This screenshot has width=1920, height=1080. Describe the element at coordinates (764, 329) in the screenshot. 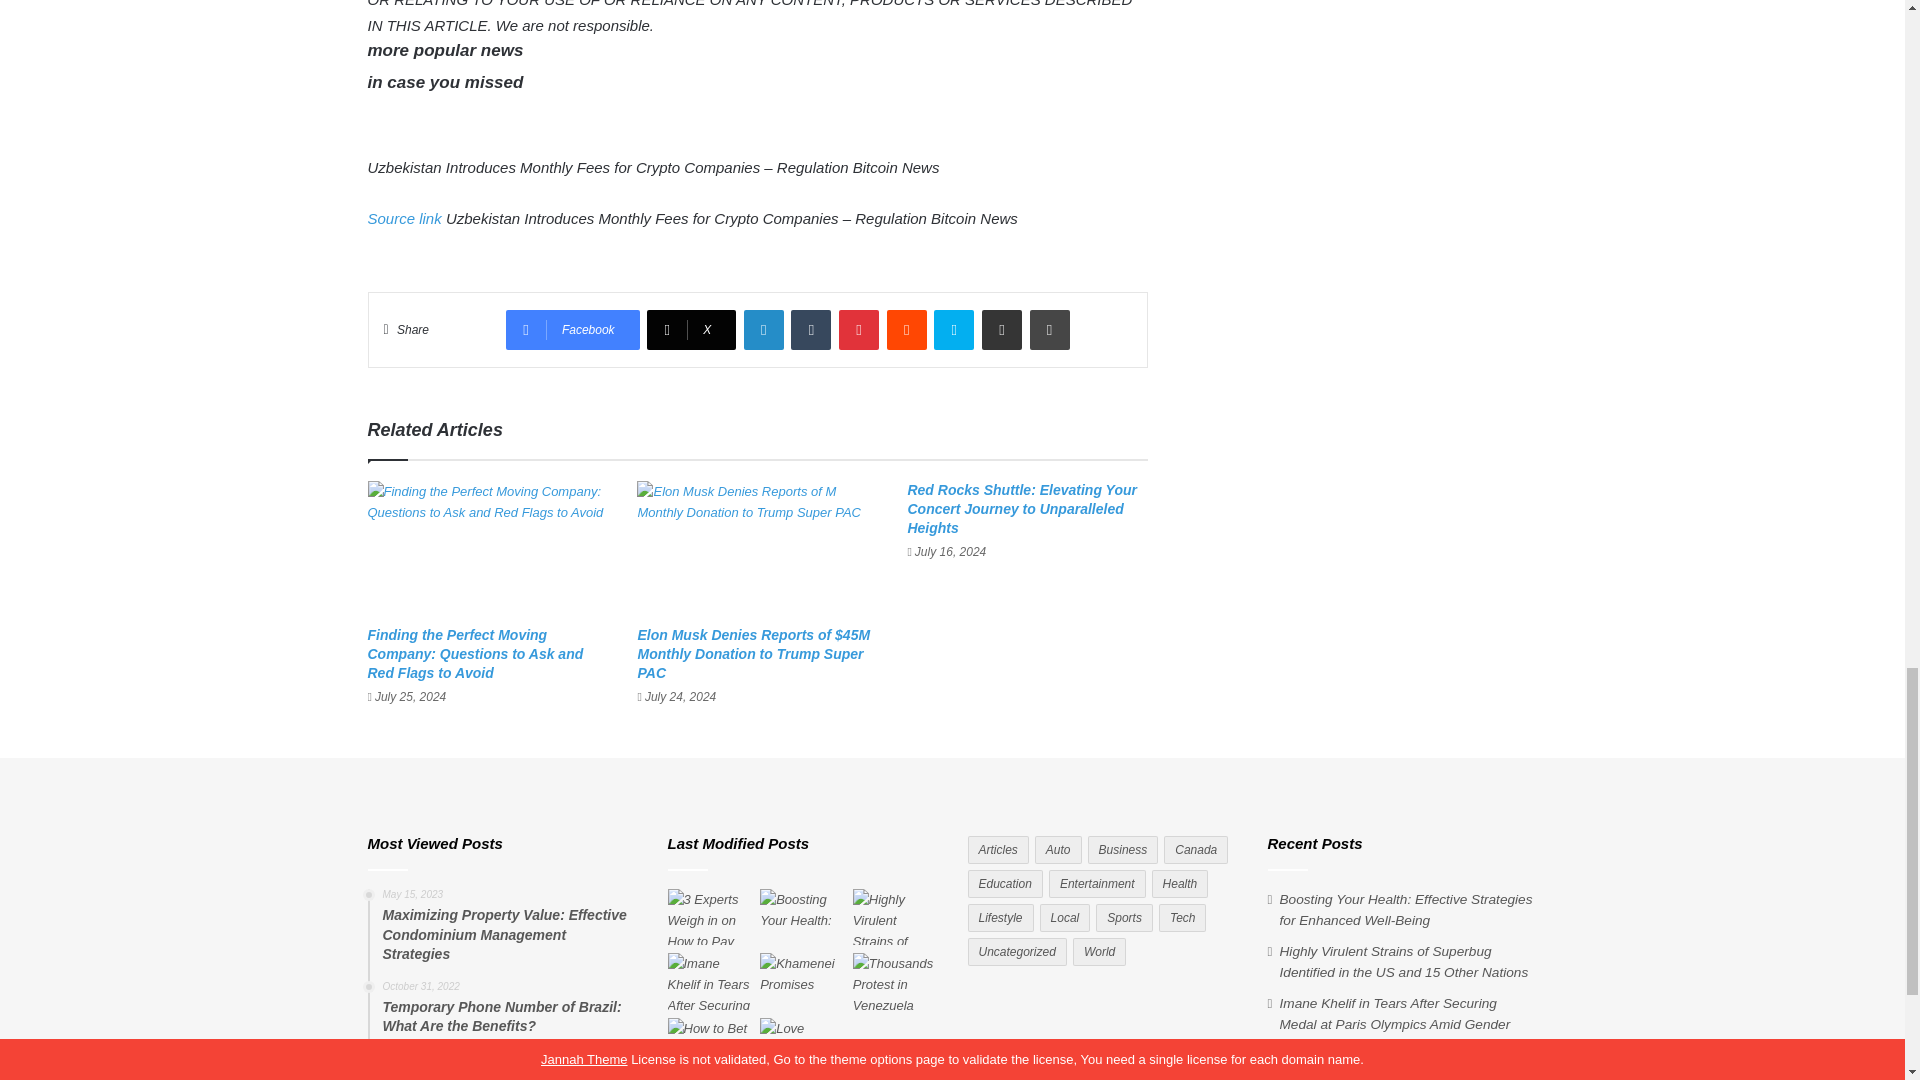

I see `LinkedIn` at that location.